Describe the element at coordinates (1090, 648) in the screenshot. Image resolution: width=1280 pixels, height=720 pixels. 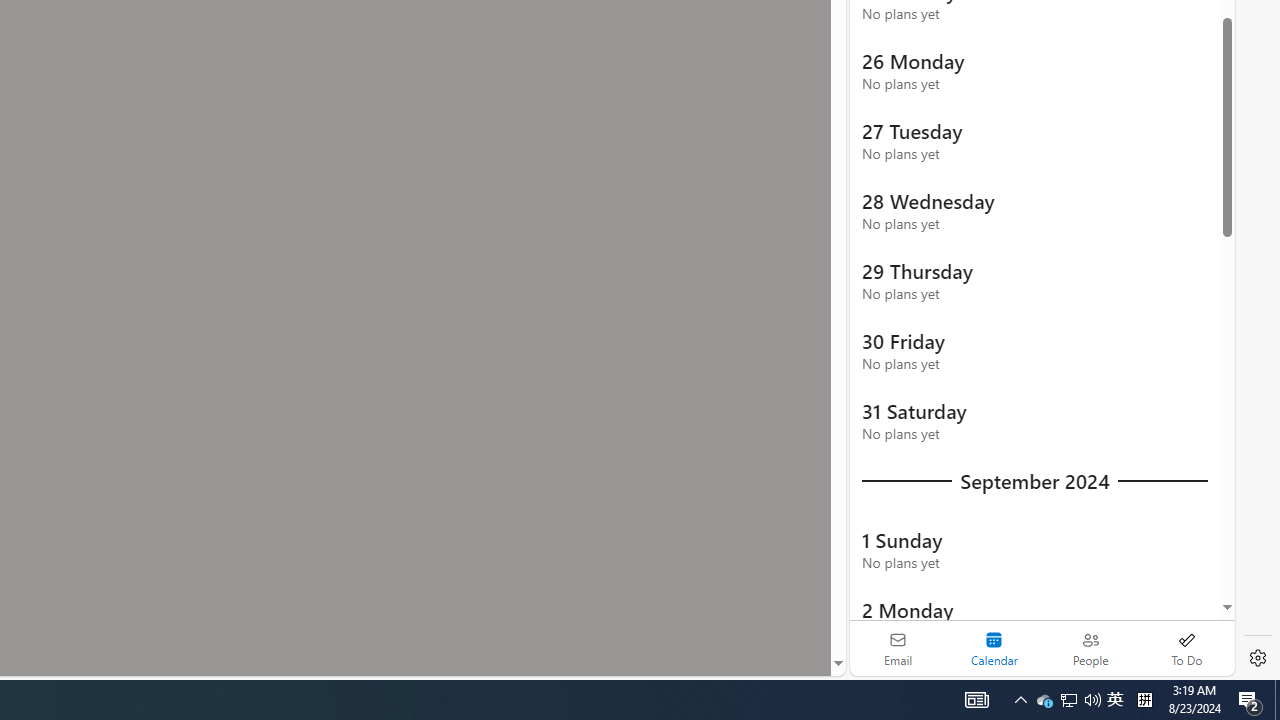
I see `People` at that location.